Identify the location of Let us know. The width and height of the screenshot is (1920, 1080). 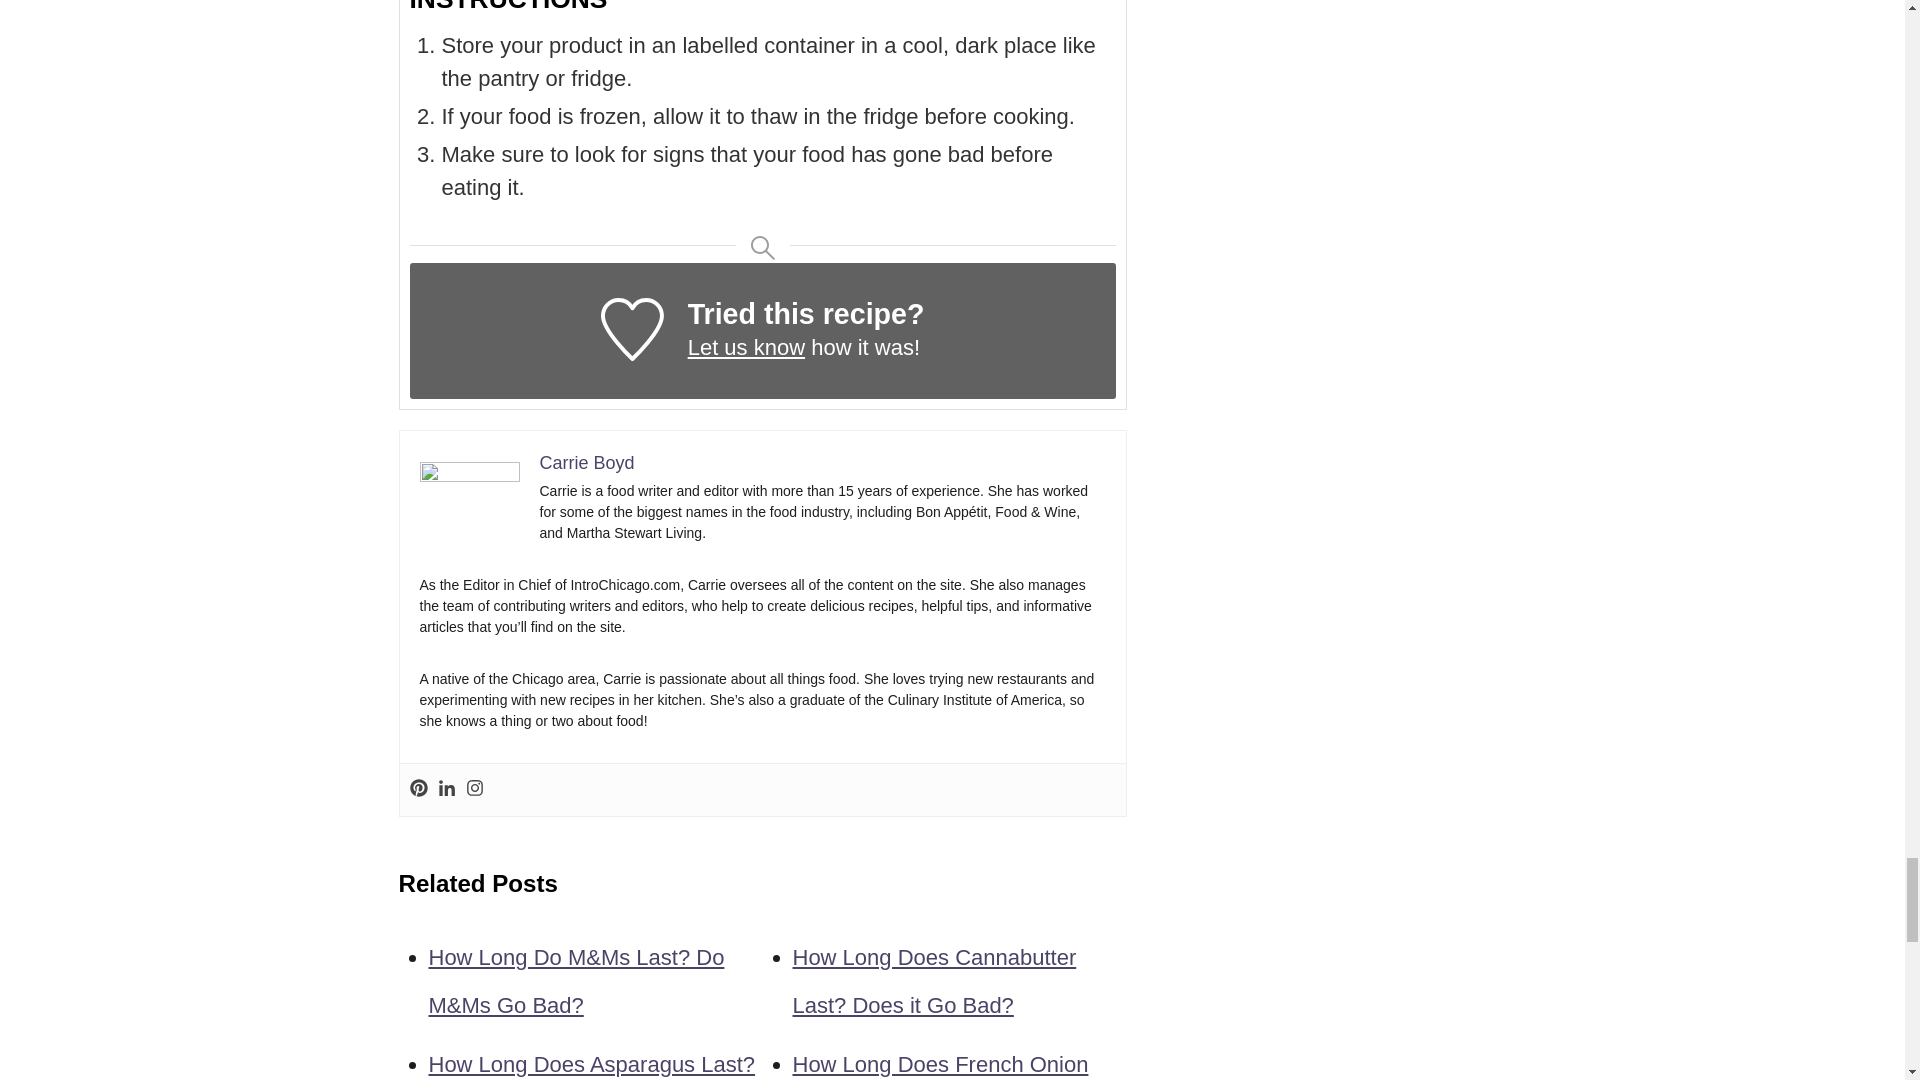
(746, 346).